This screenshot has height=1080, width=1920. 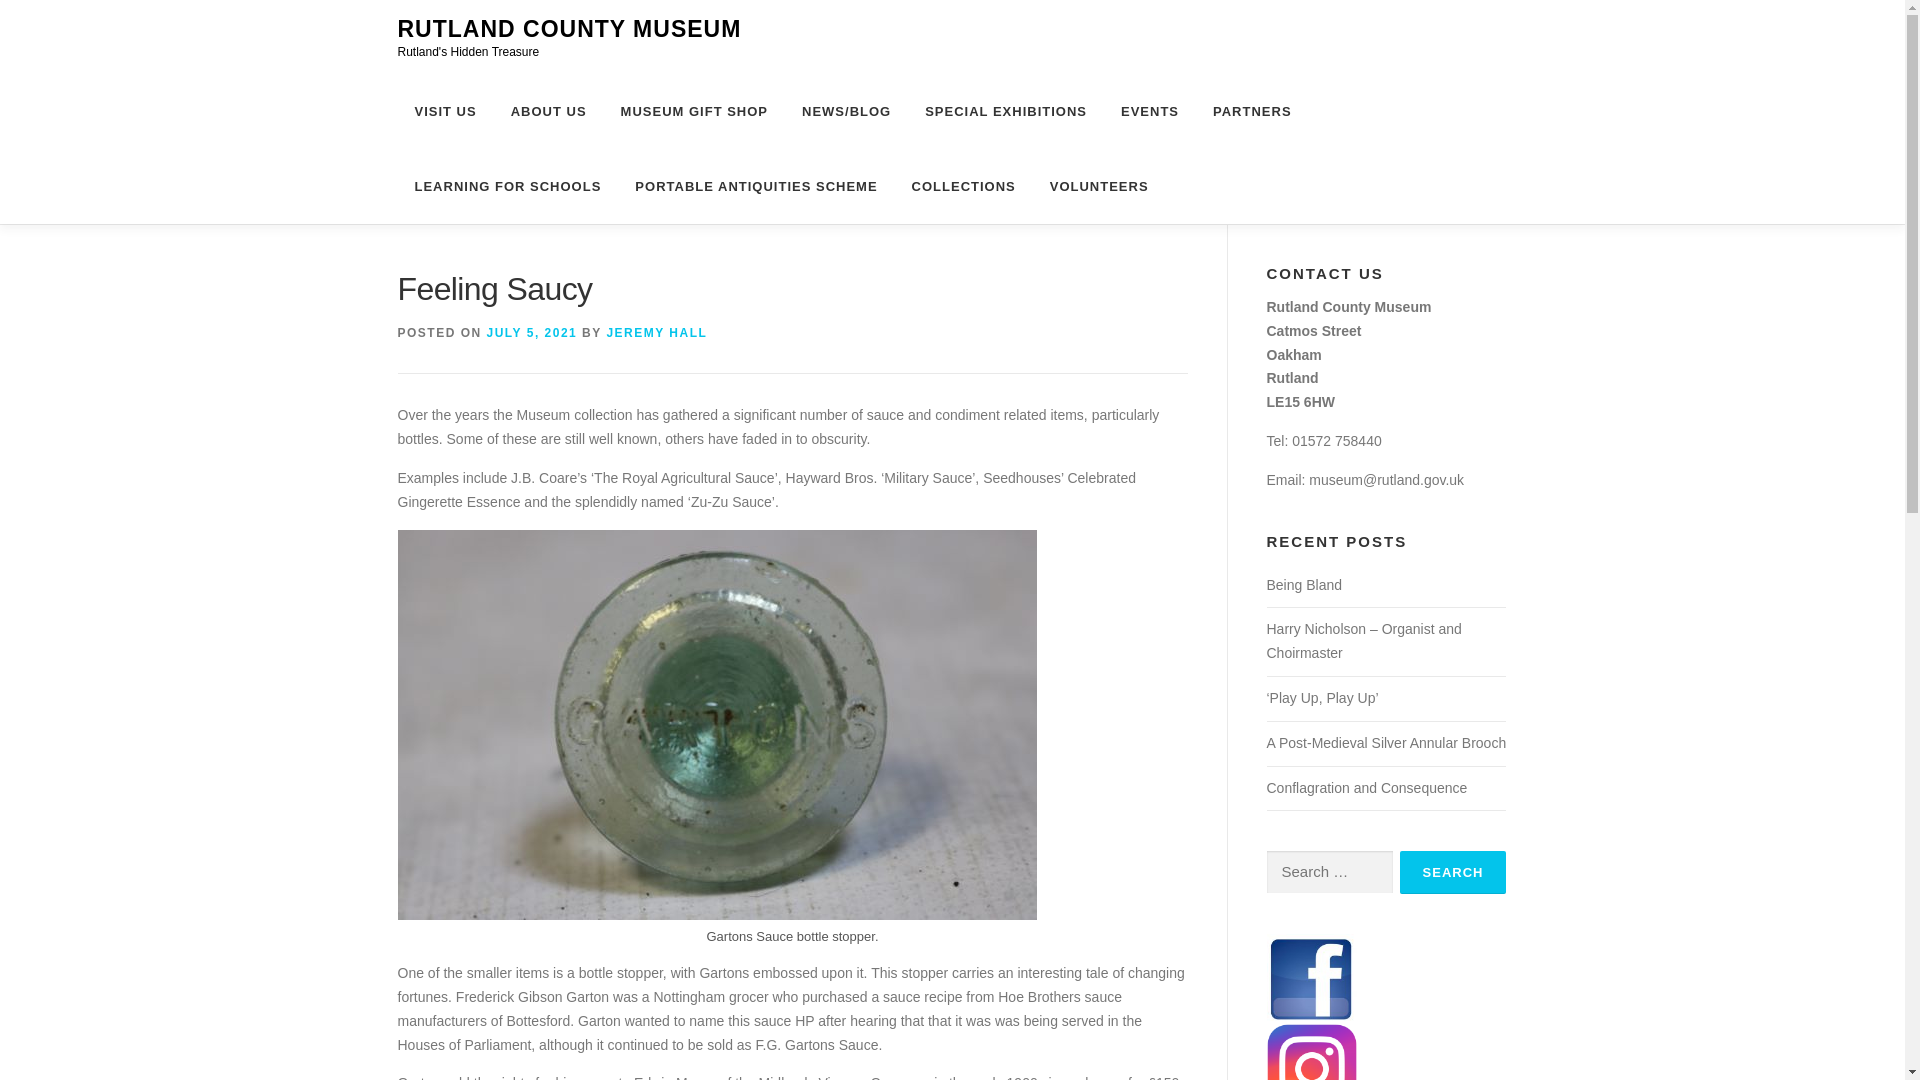 I want to click on ABOUT US, so click(x=548, y=112).